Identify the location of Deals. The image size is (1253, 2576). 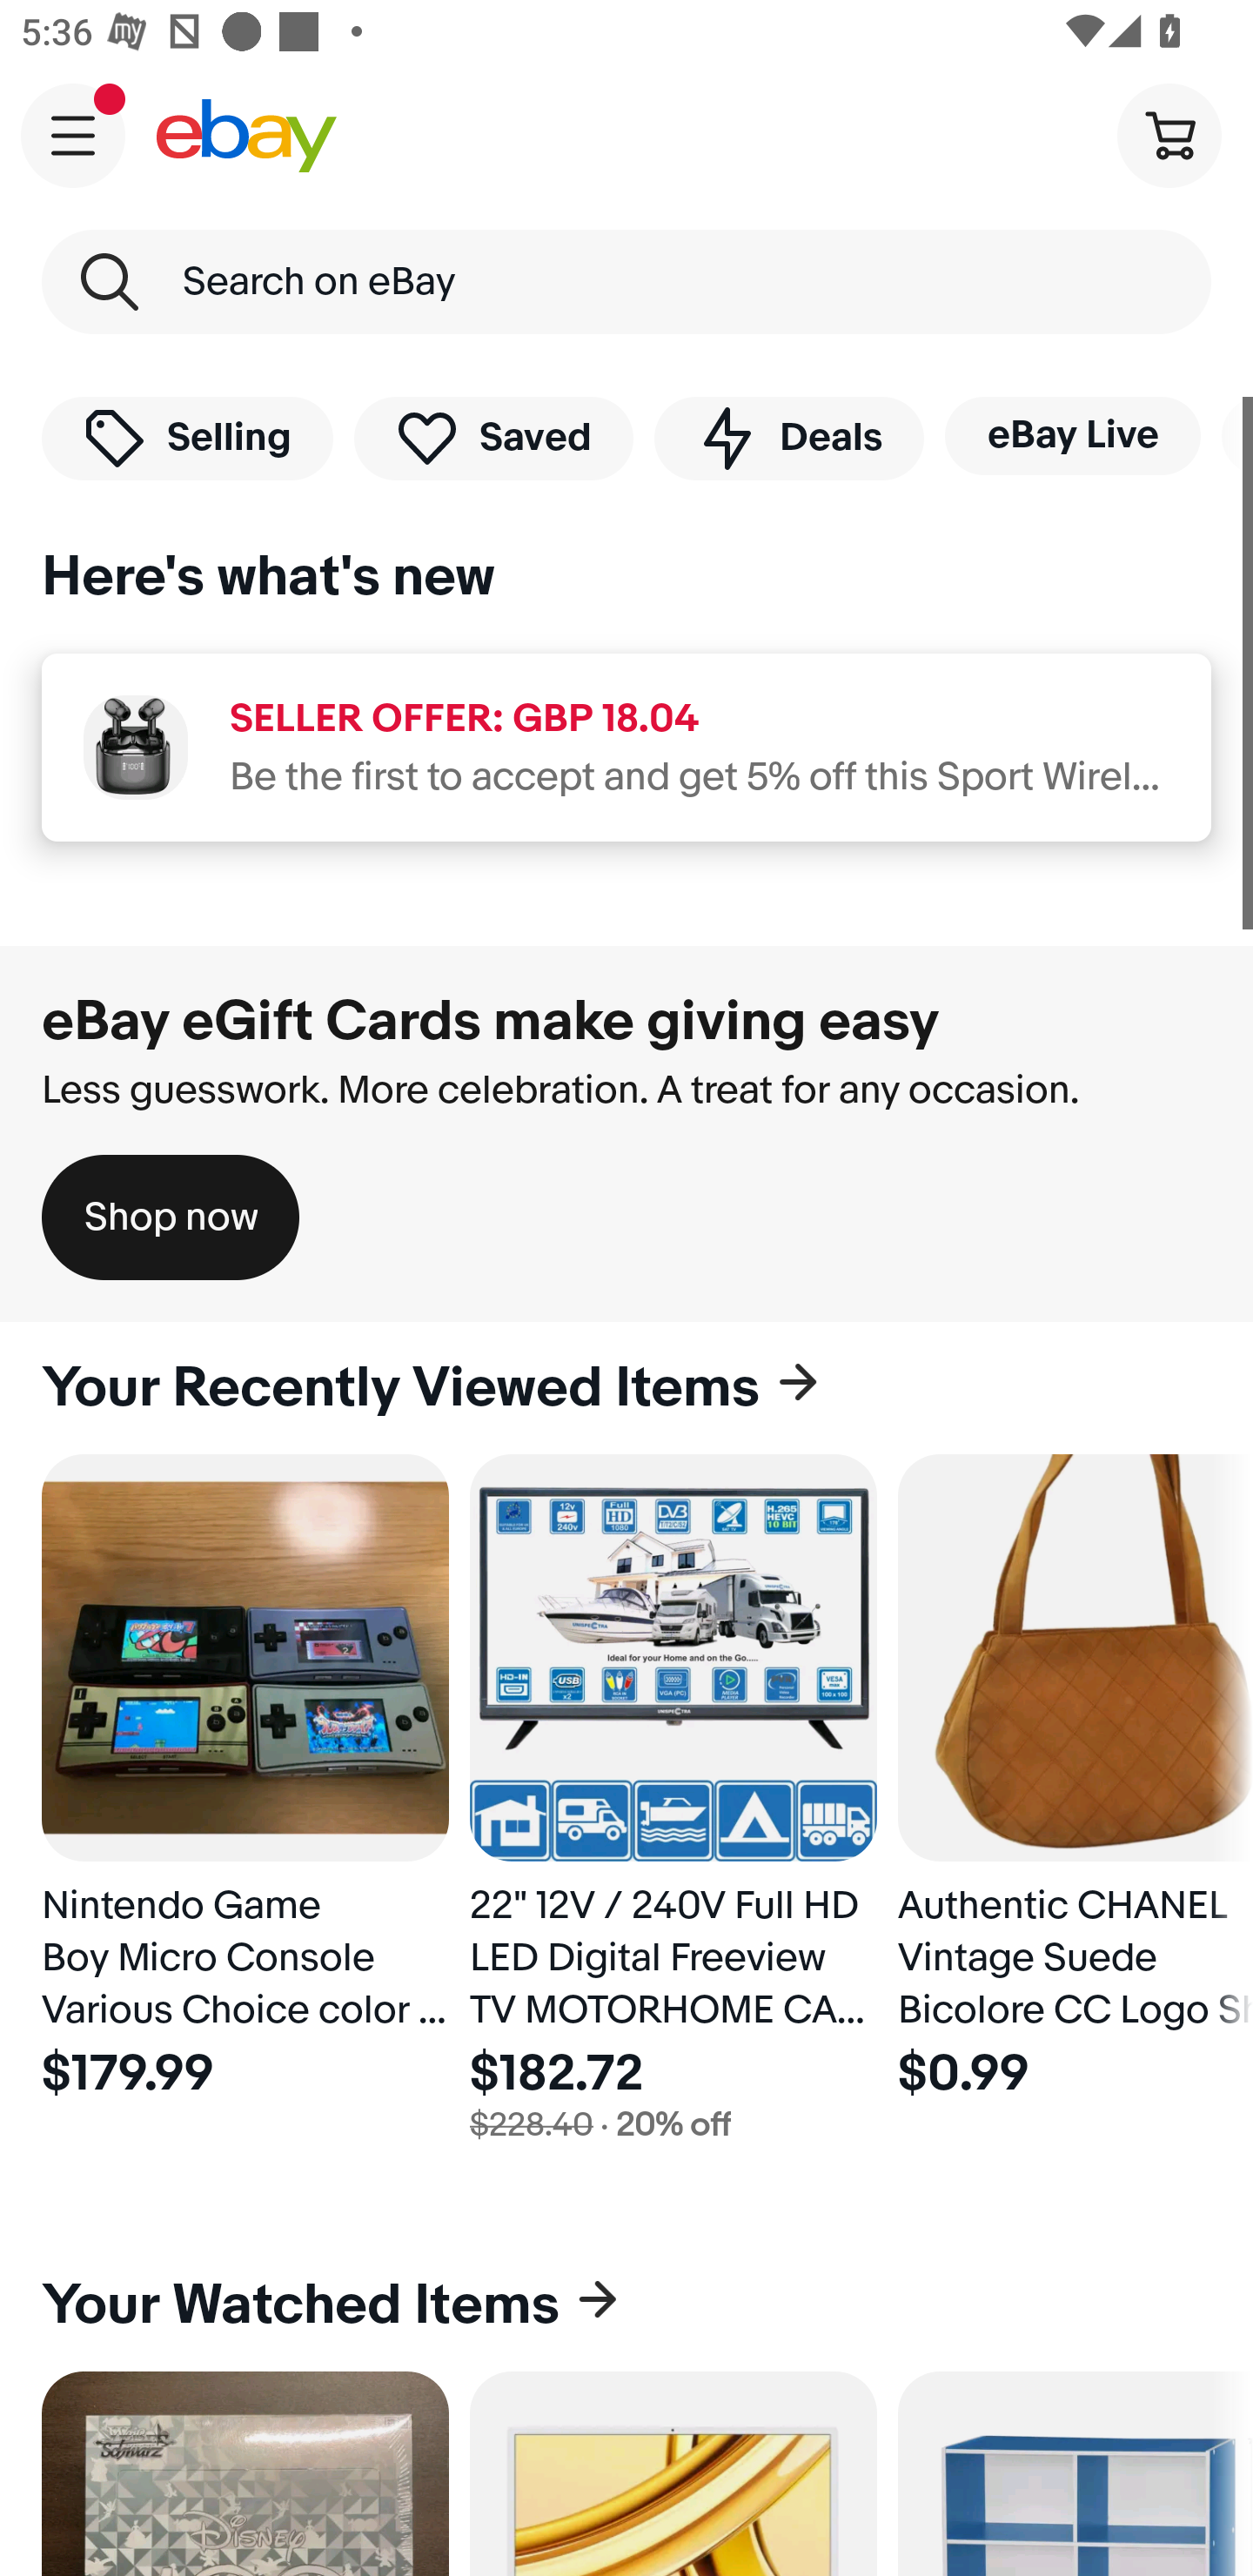
(788, 437).